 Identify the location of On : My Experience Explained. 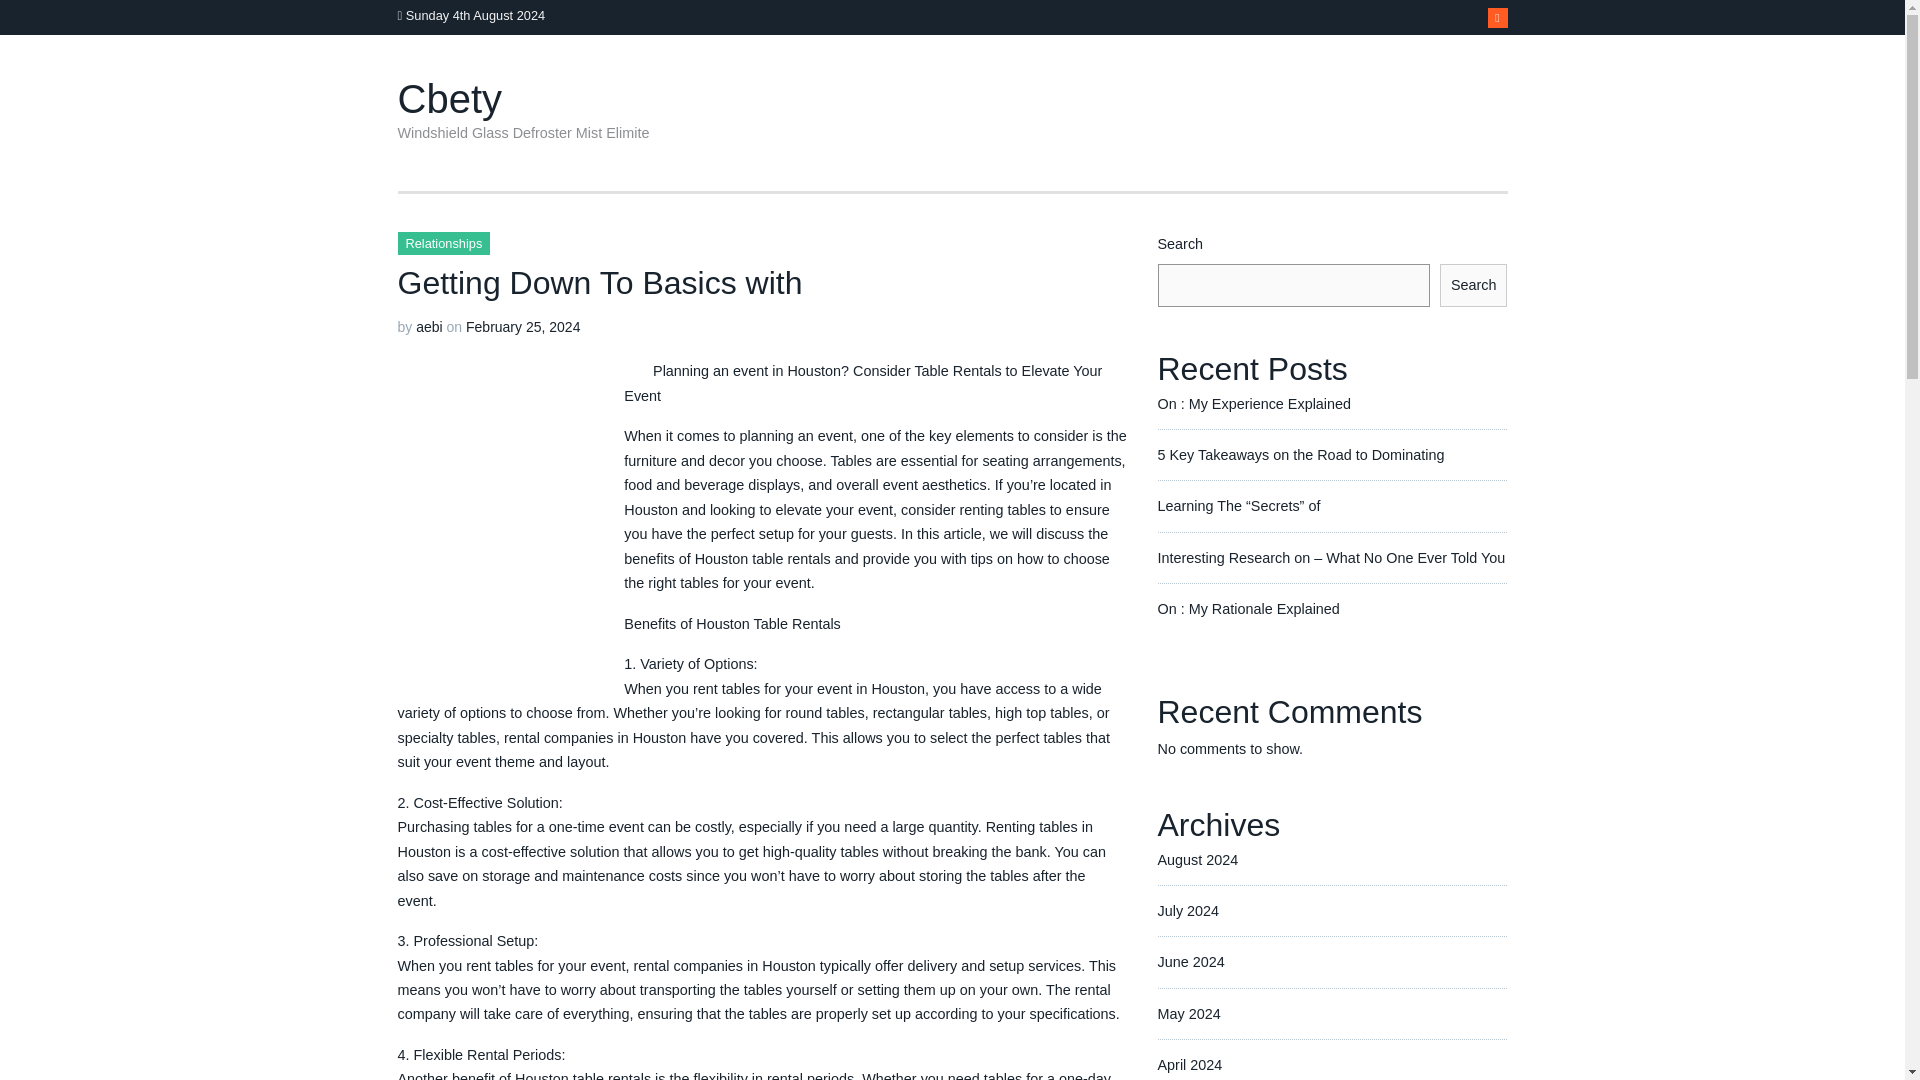
(1254, 404).